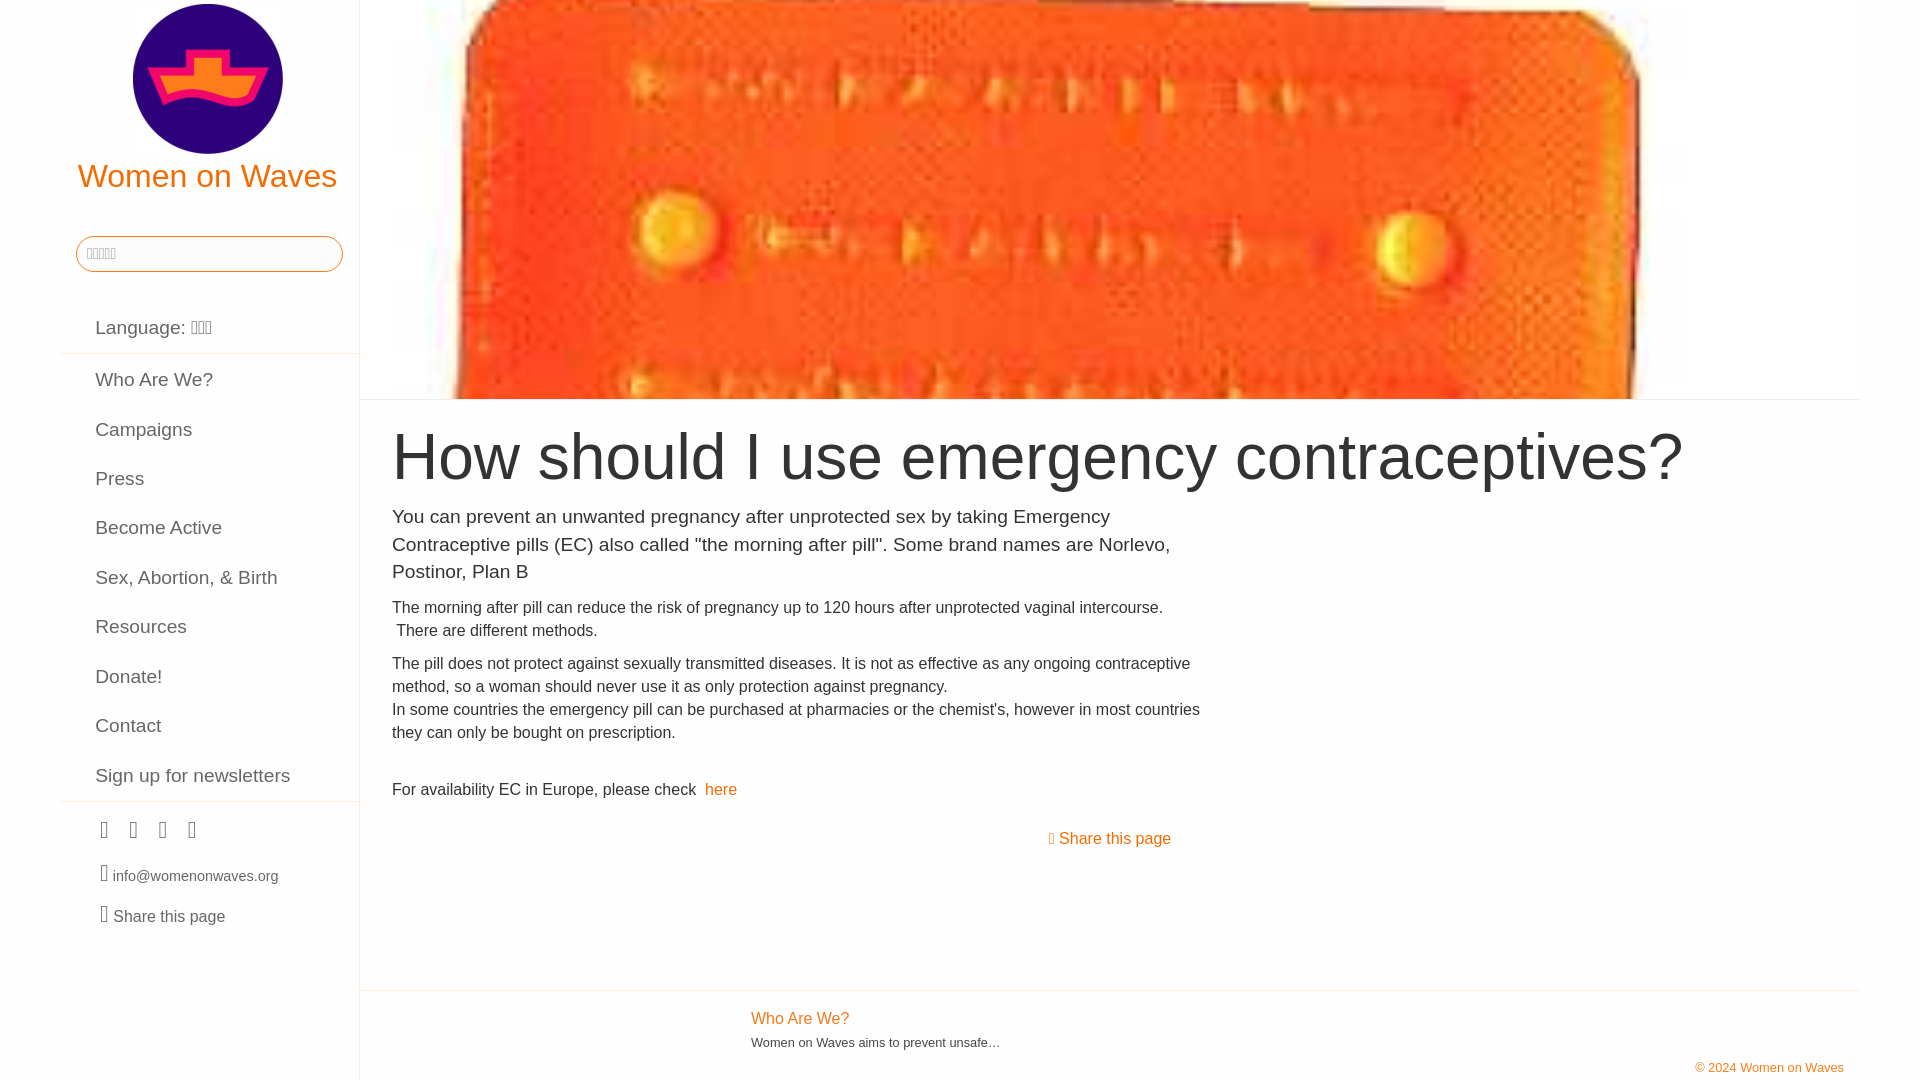  Describe the element at coordinates (209, 527) in the screenshot. I see `Become Active` at that location.